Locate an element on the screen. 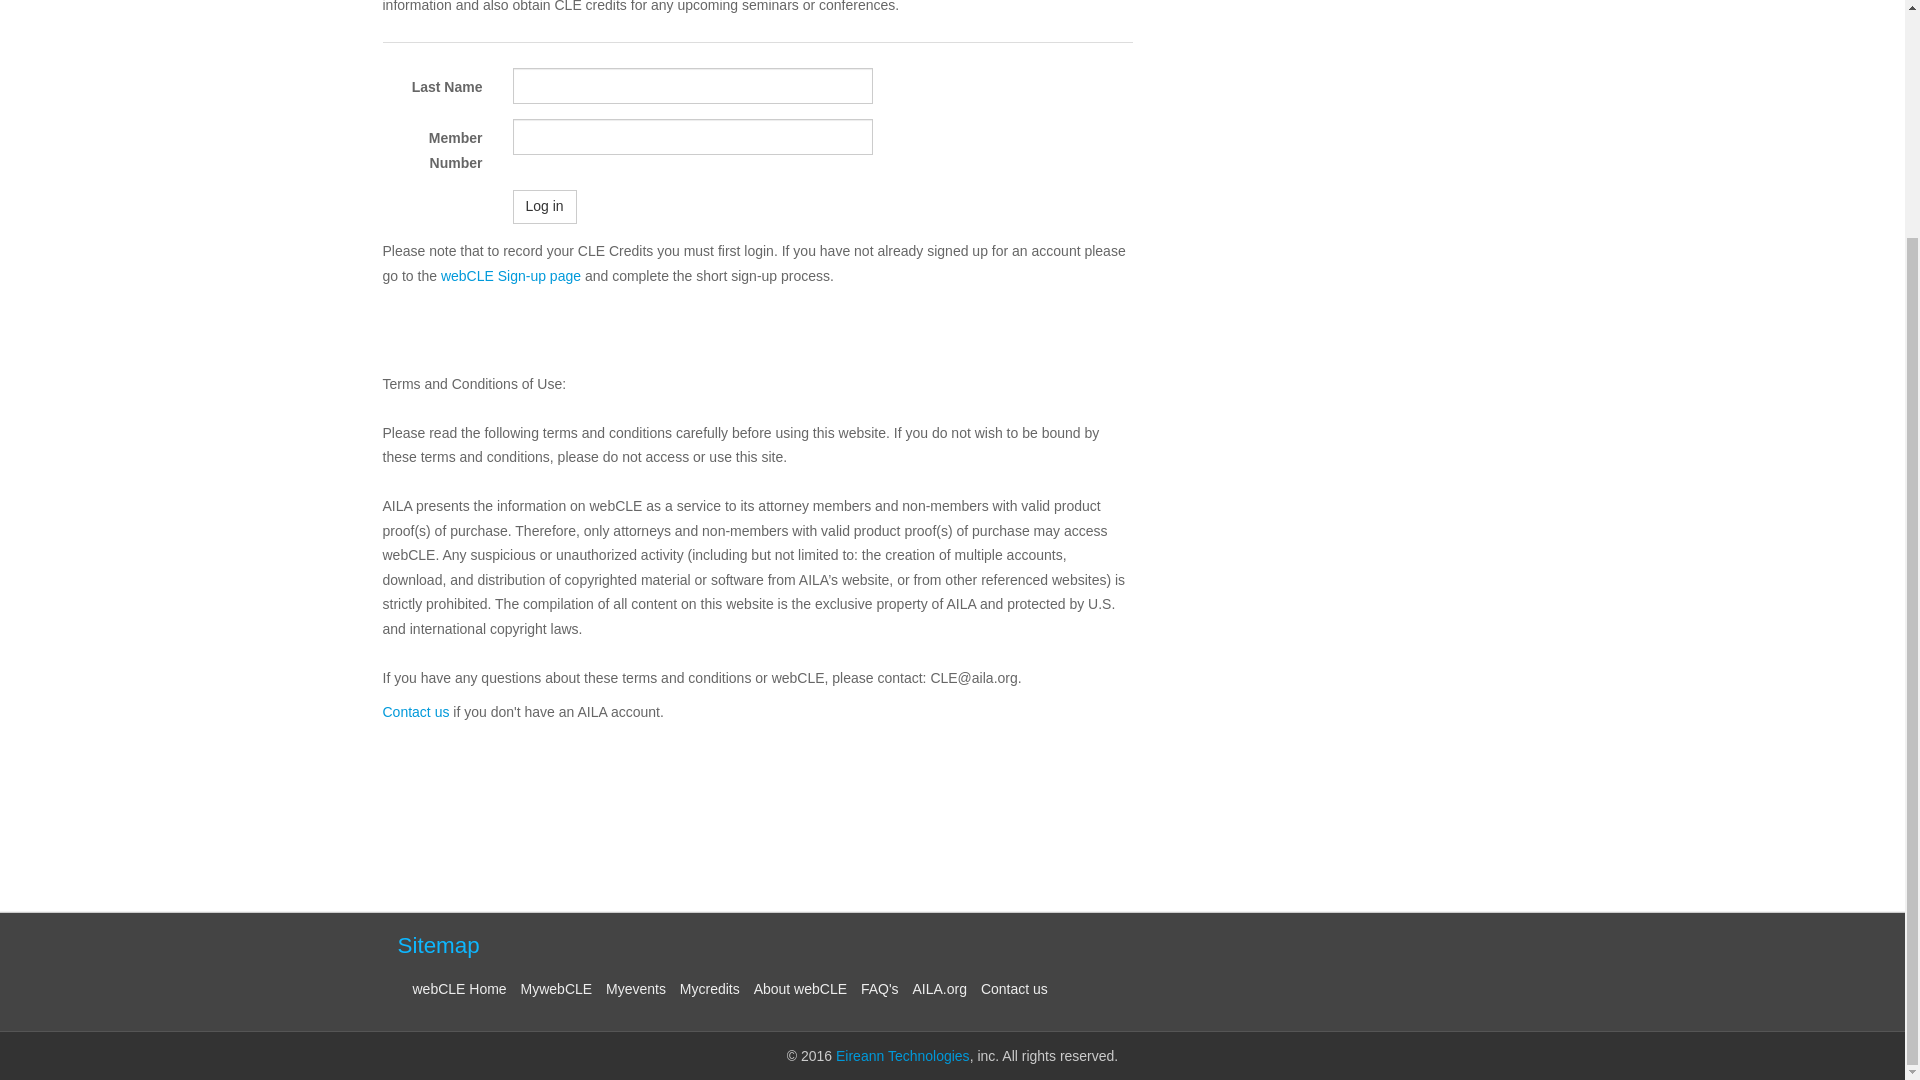 This screenshot has height=1080, width=1920. Contact us is located at coordinates (1014, 988).